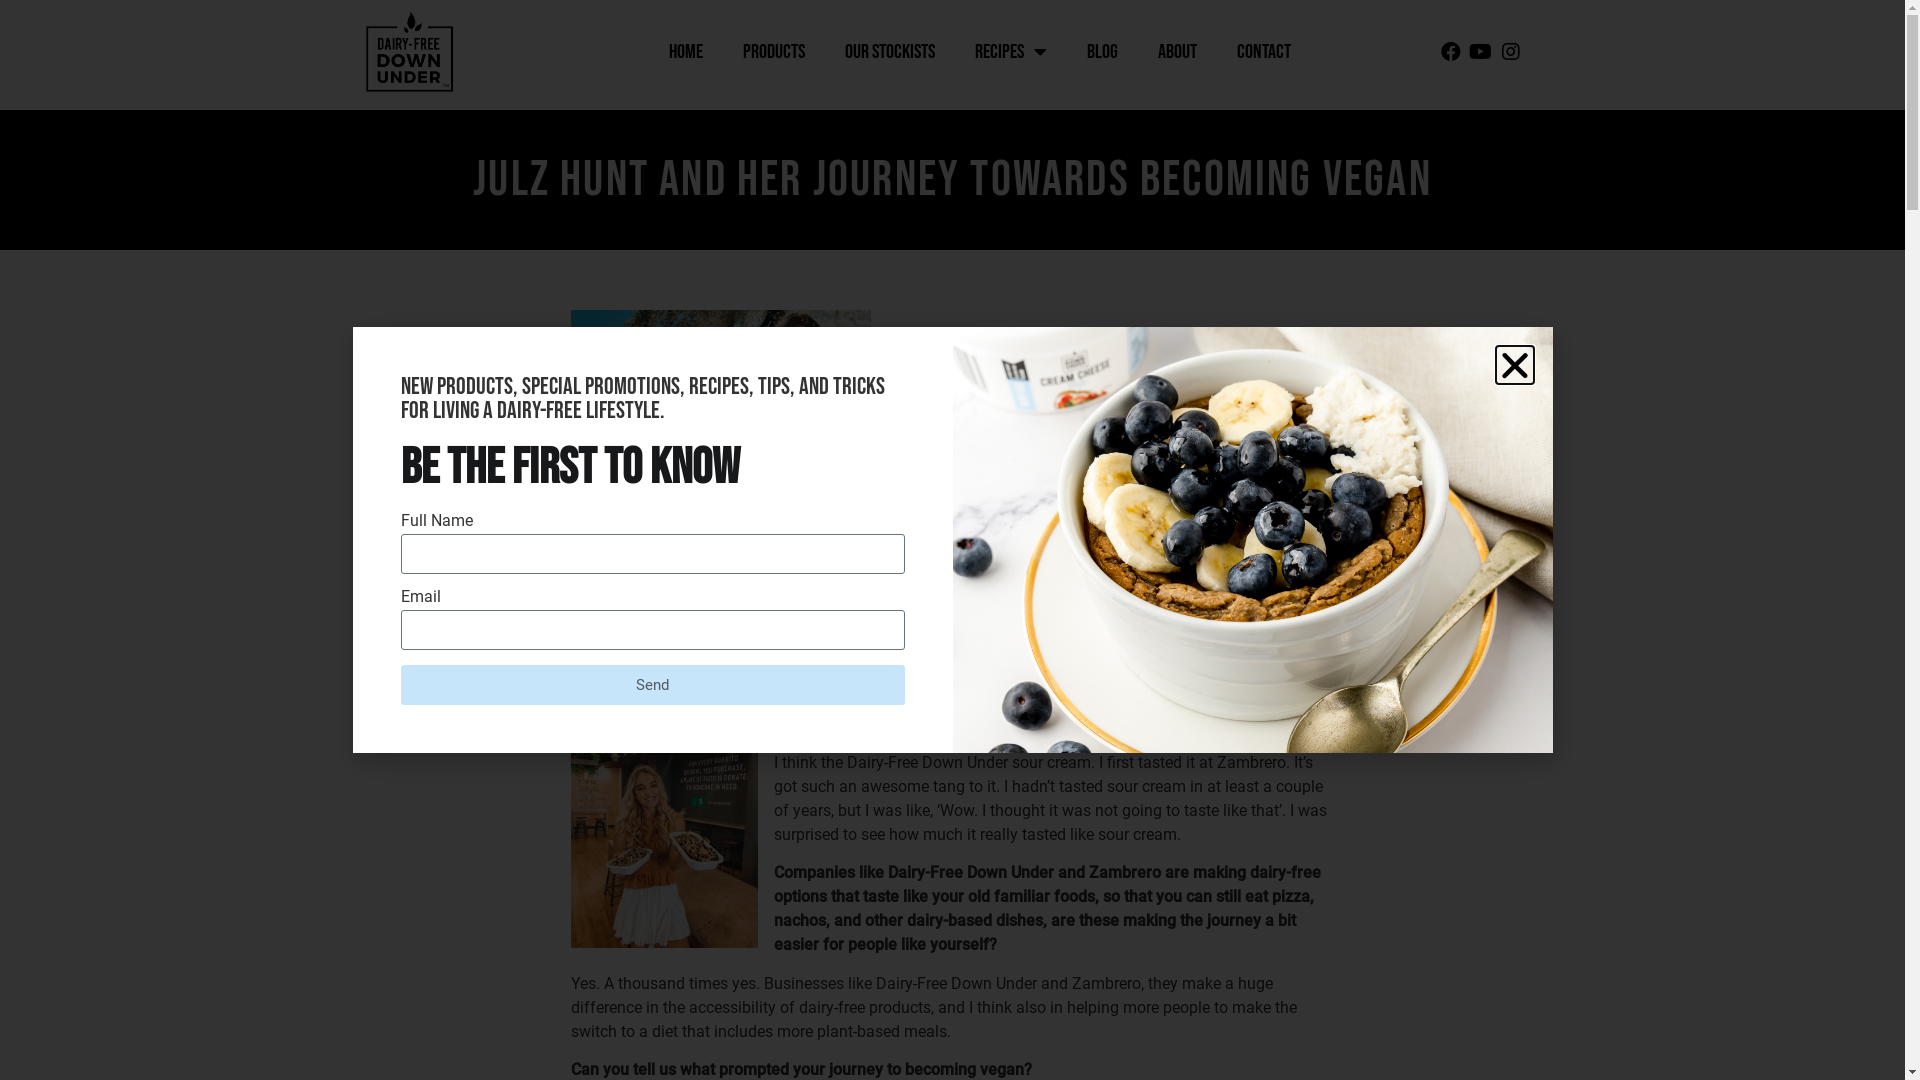  Describe the element at coordinates (652, 685) in the screenshot. I see `Send` at that location.